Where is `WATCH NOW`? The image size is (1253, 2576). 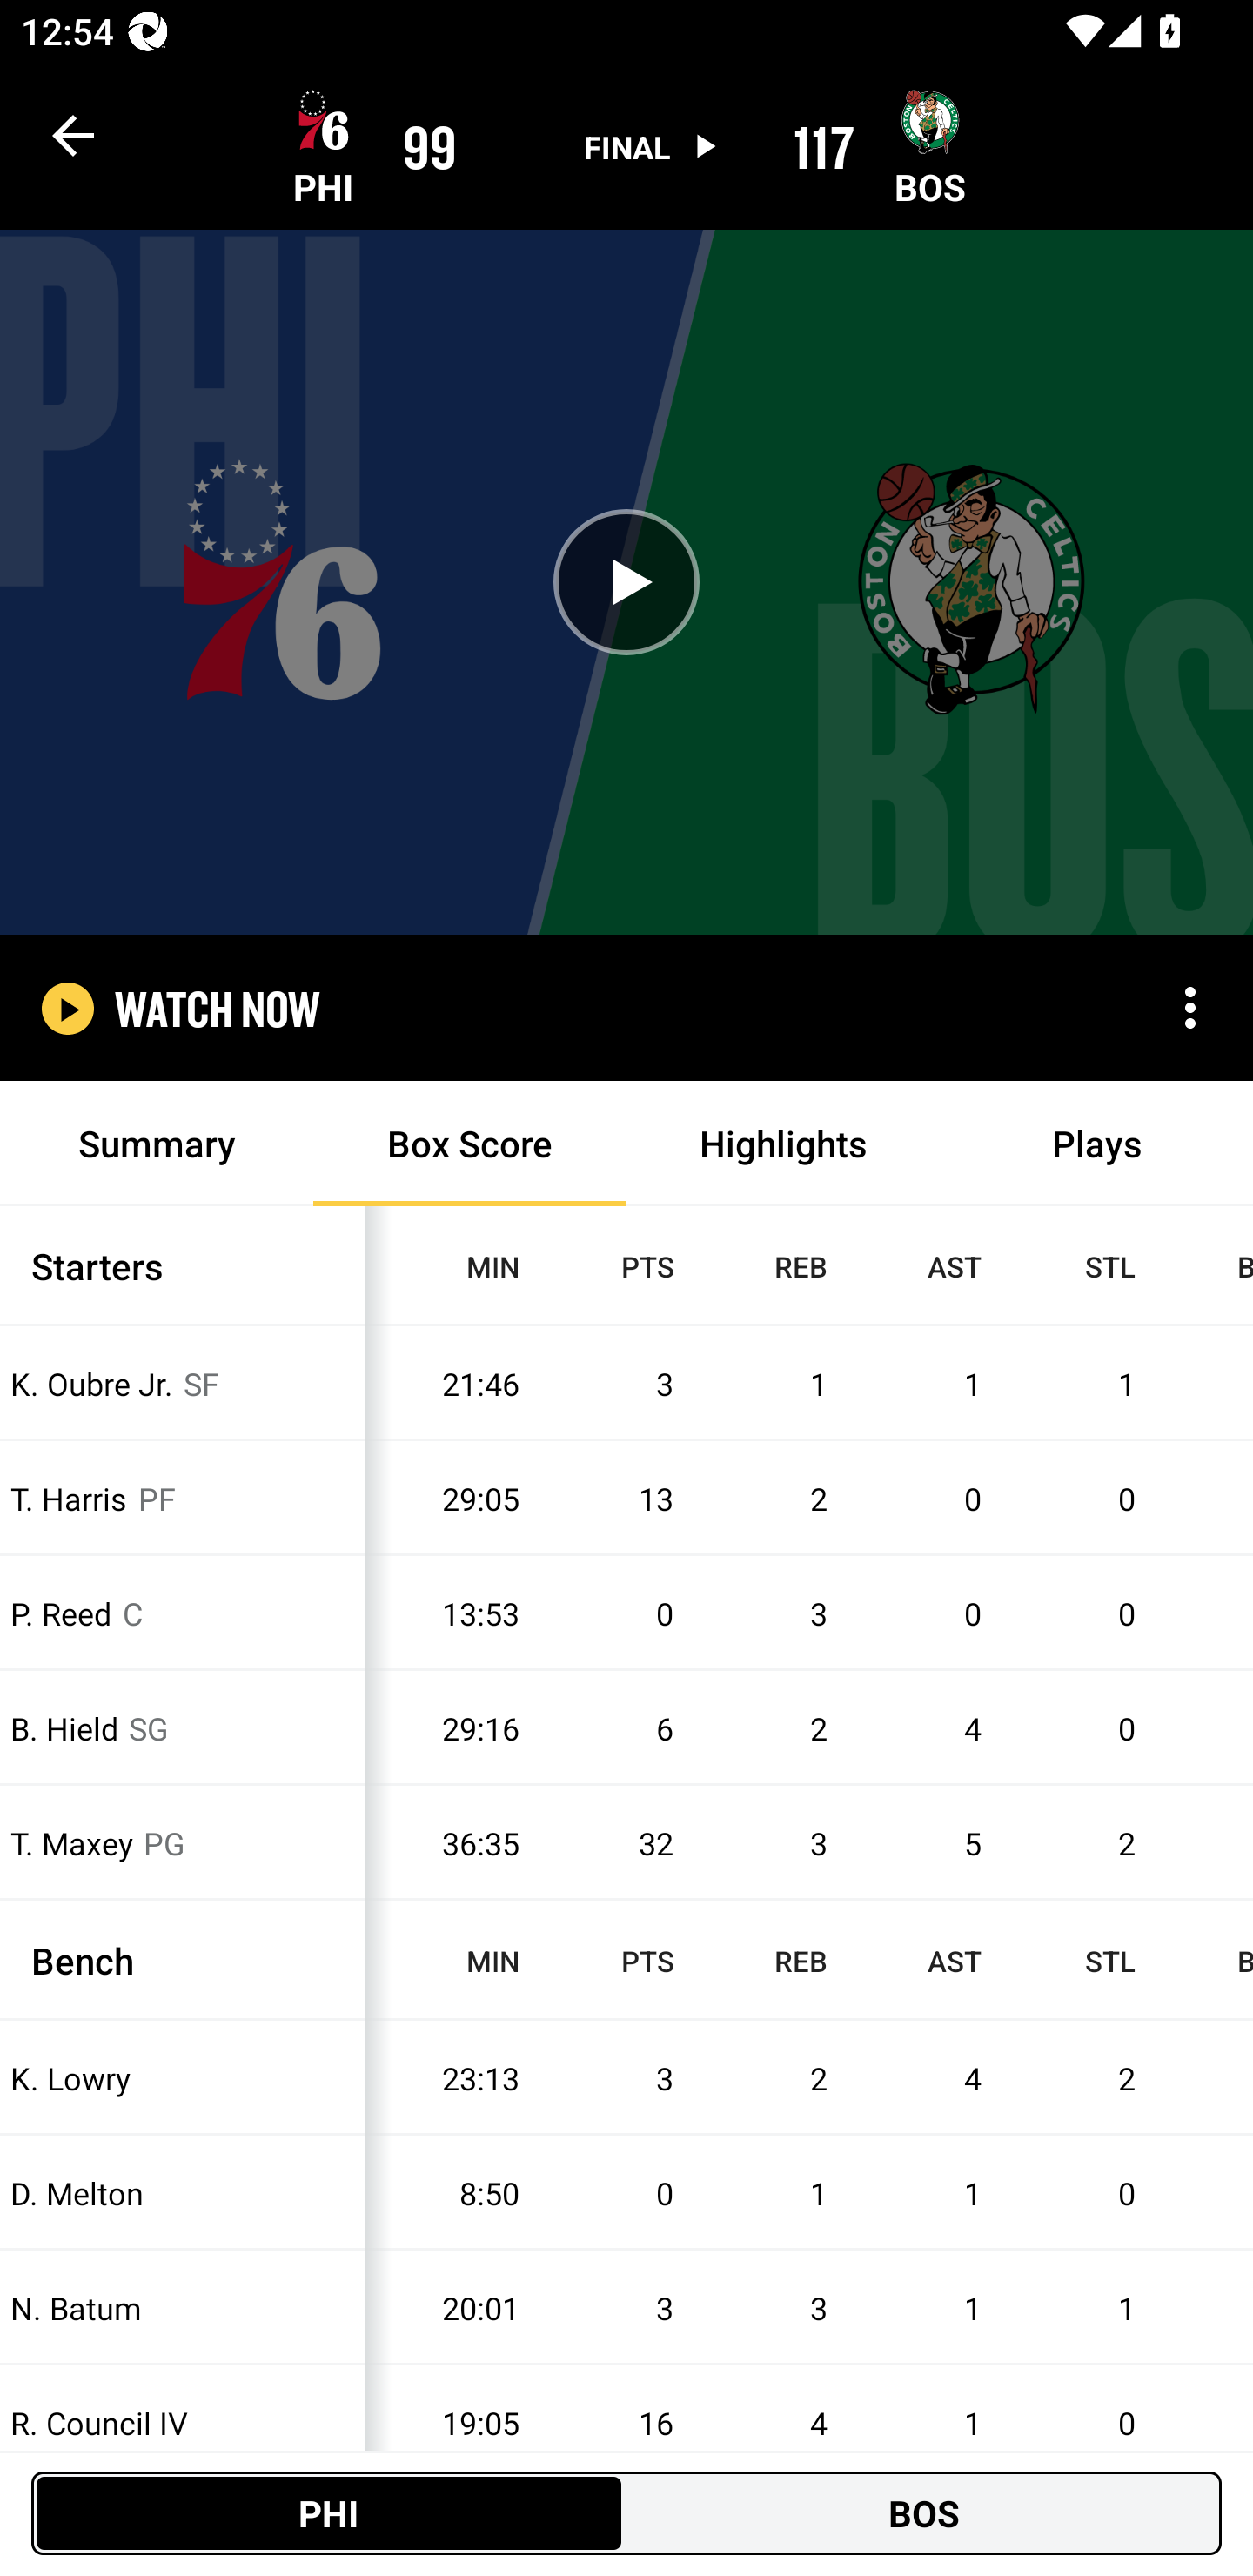
WATCH NOW is located at coordinates (218, 1008).